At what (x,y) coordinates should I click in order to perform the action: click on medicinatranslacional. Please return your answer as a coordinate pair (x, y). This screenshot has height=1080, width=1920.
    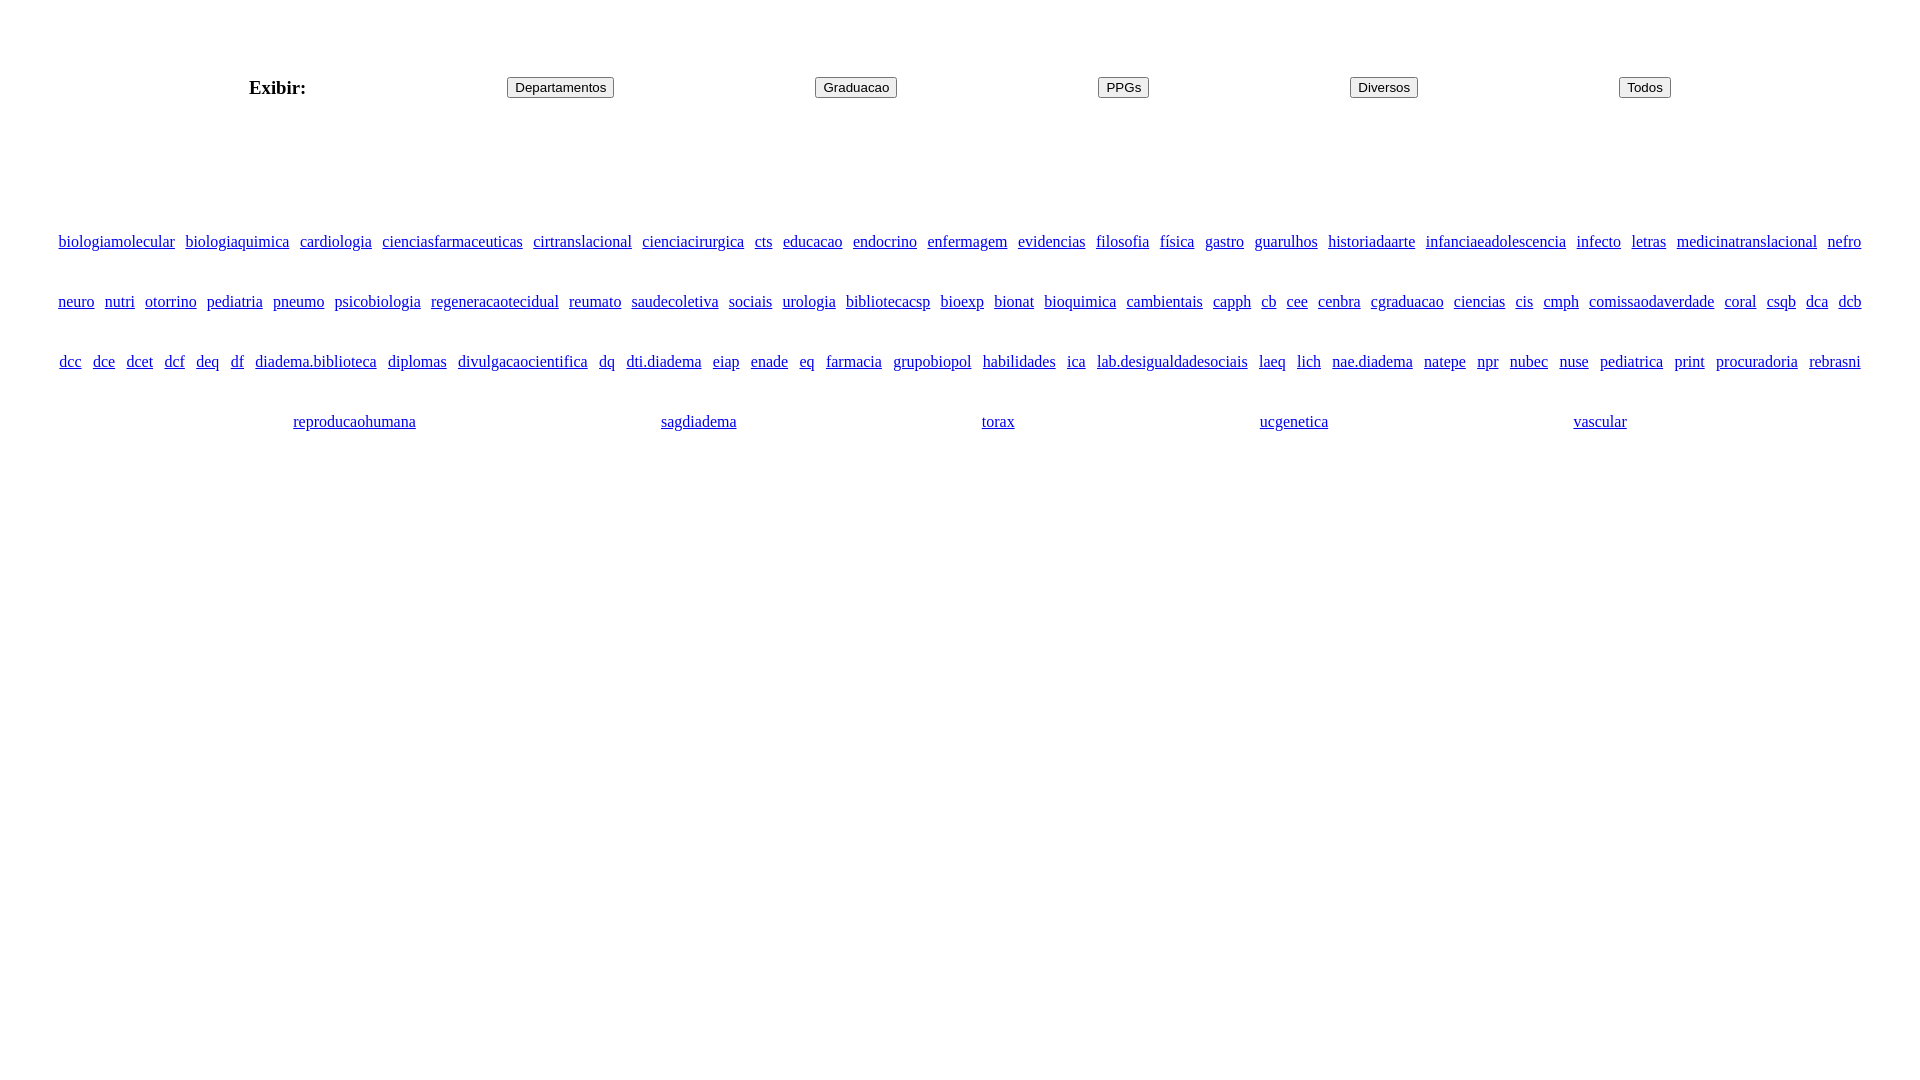
    Looking at the image, I should click on (1747, 242).